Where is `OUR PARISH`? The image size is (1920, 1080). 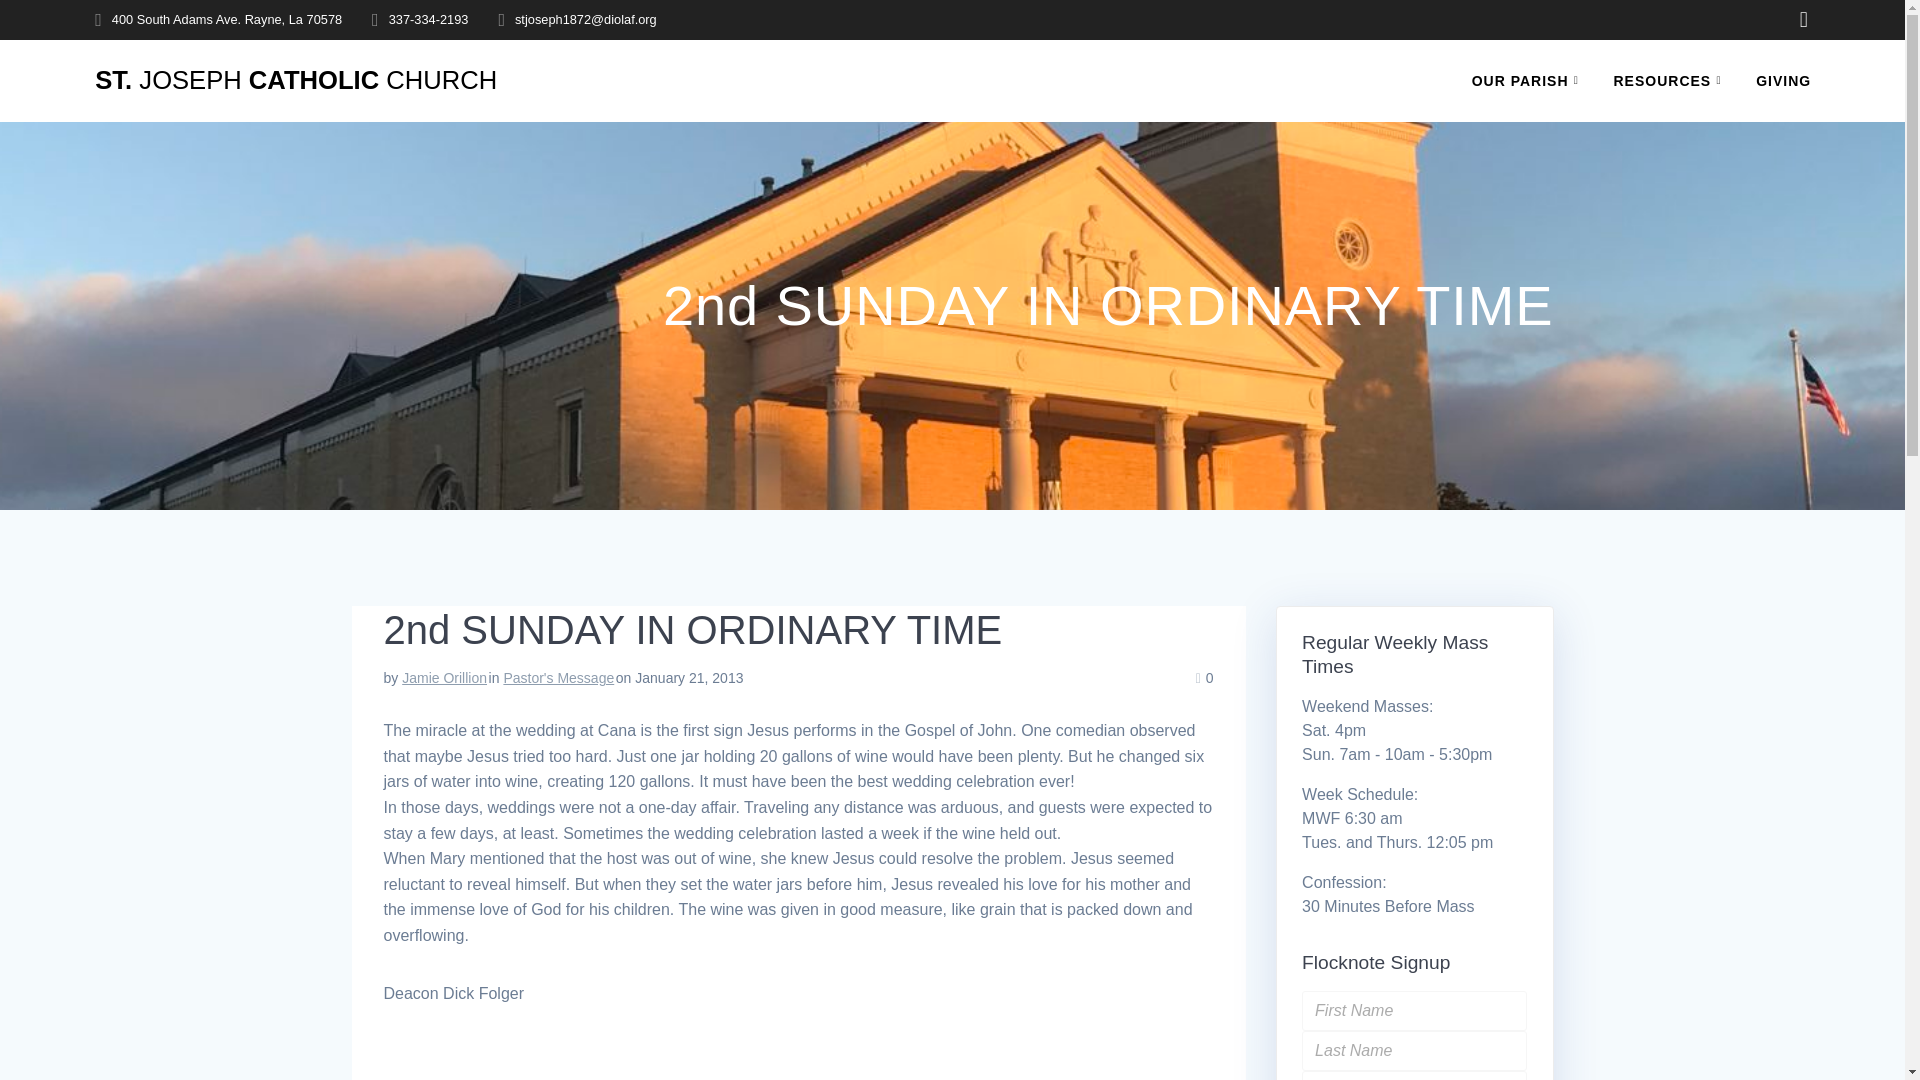
OUR PARISH is located at coordinates (1530, 80).